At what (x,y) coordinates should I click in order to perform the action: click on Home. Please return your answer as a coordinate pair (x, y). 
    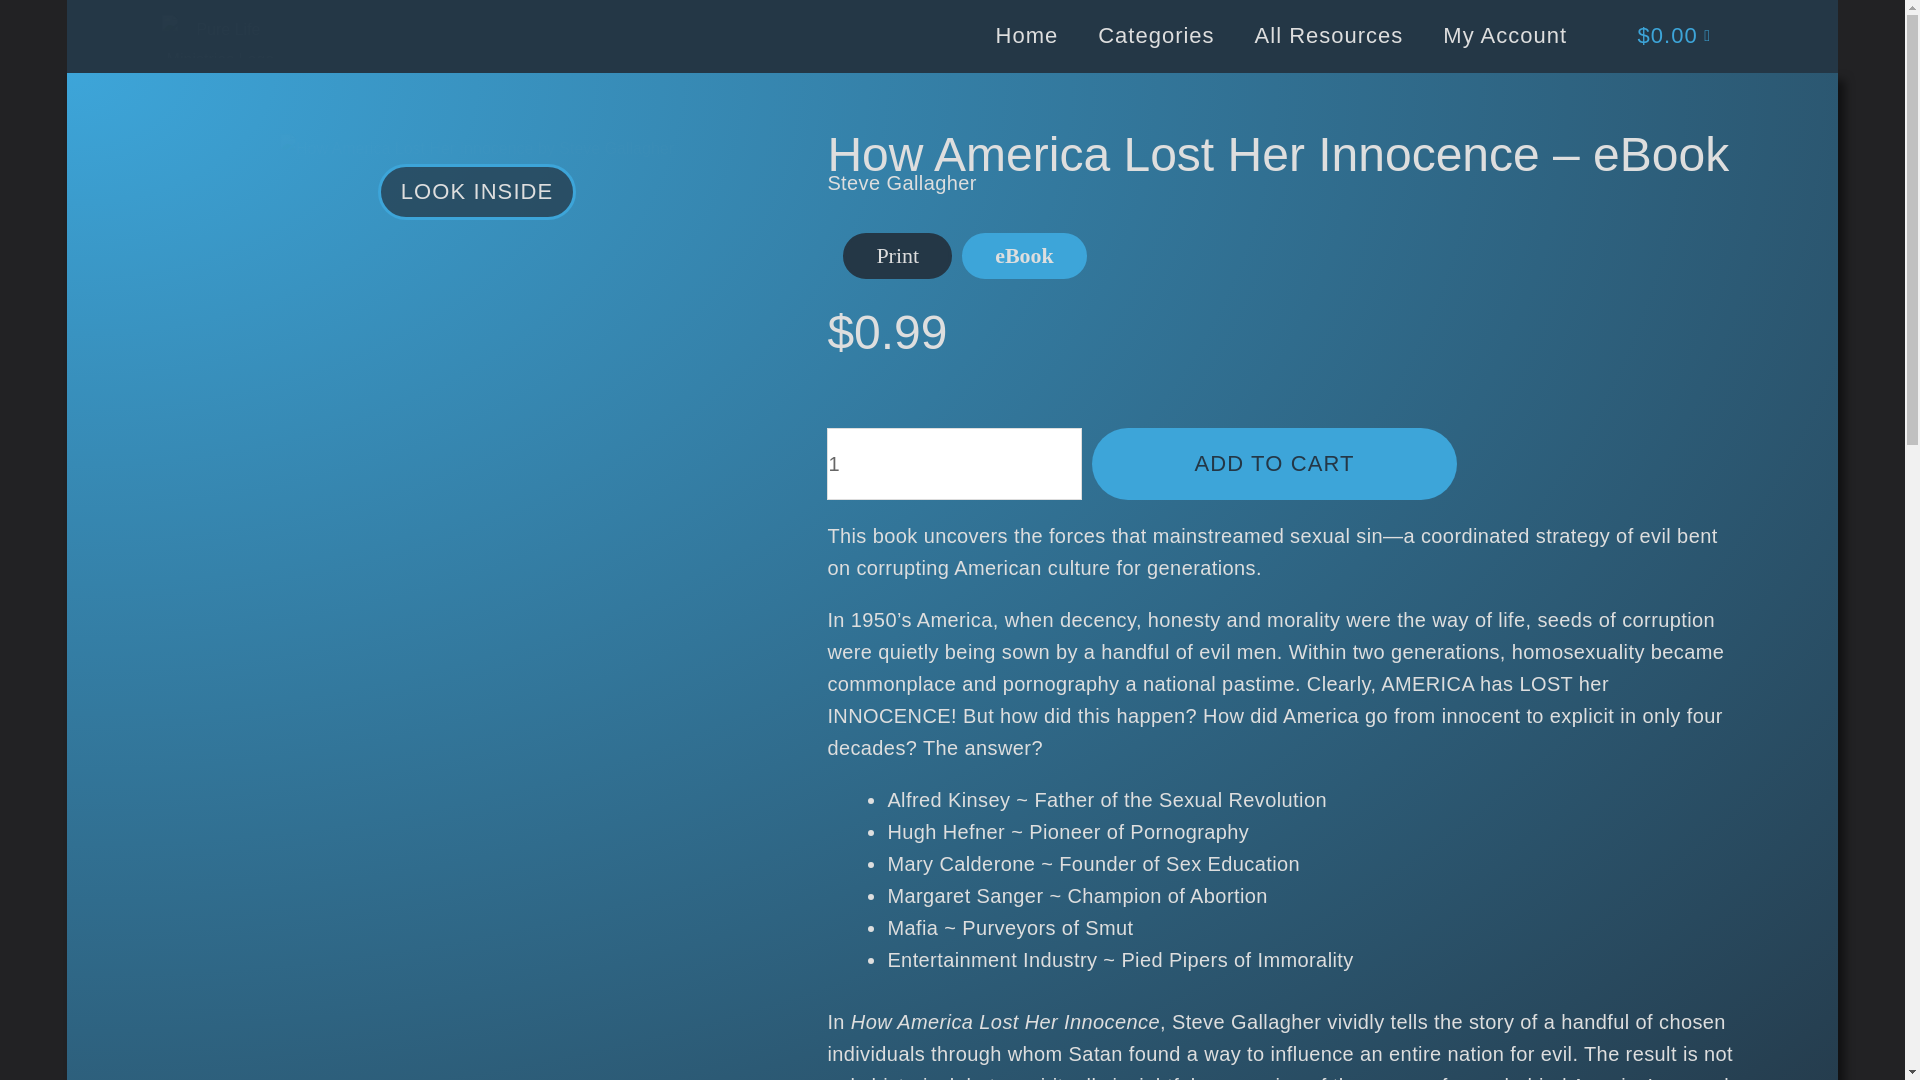
    Looking at the image, I should click on (1028, 35).